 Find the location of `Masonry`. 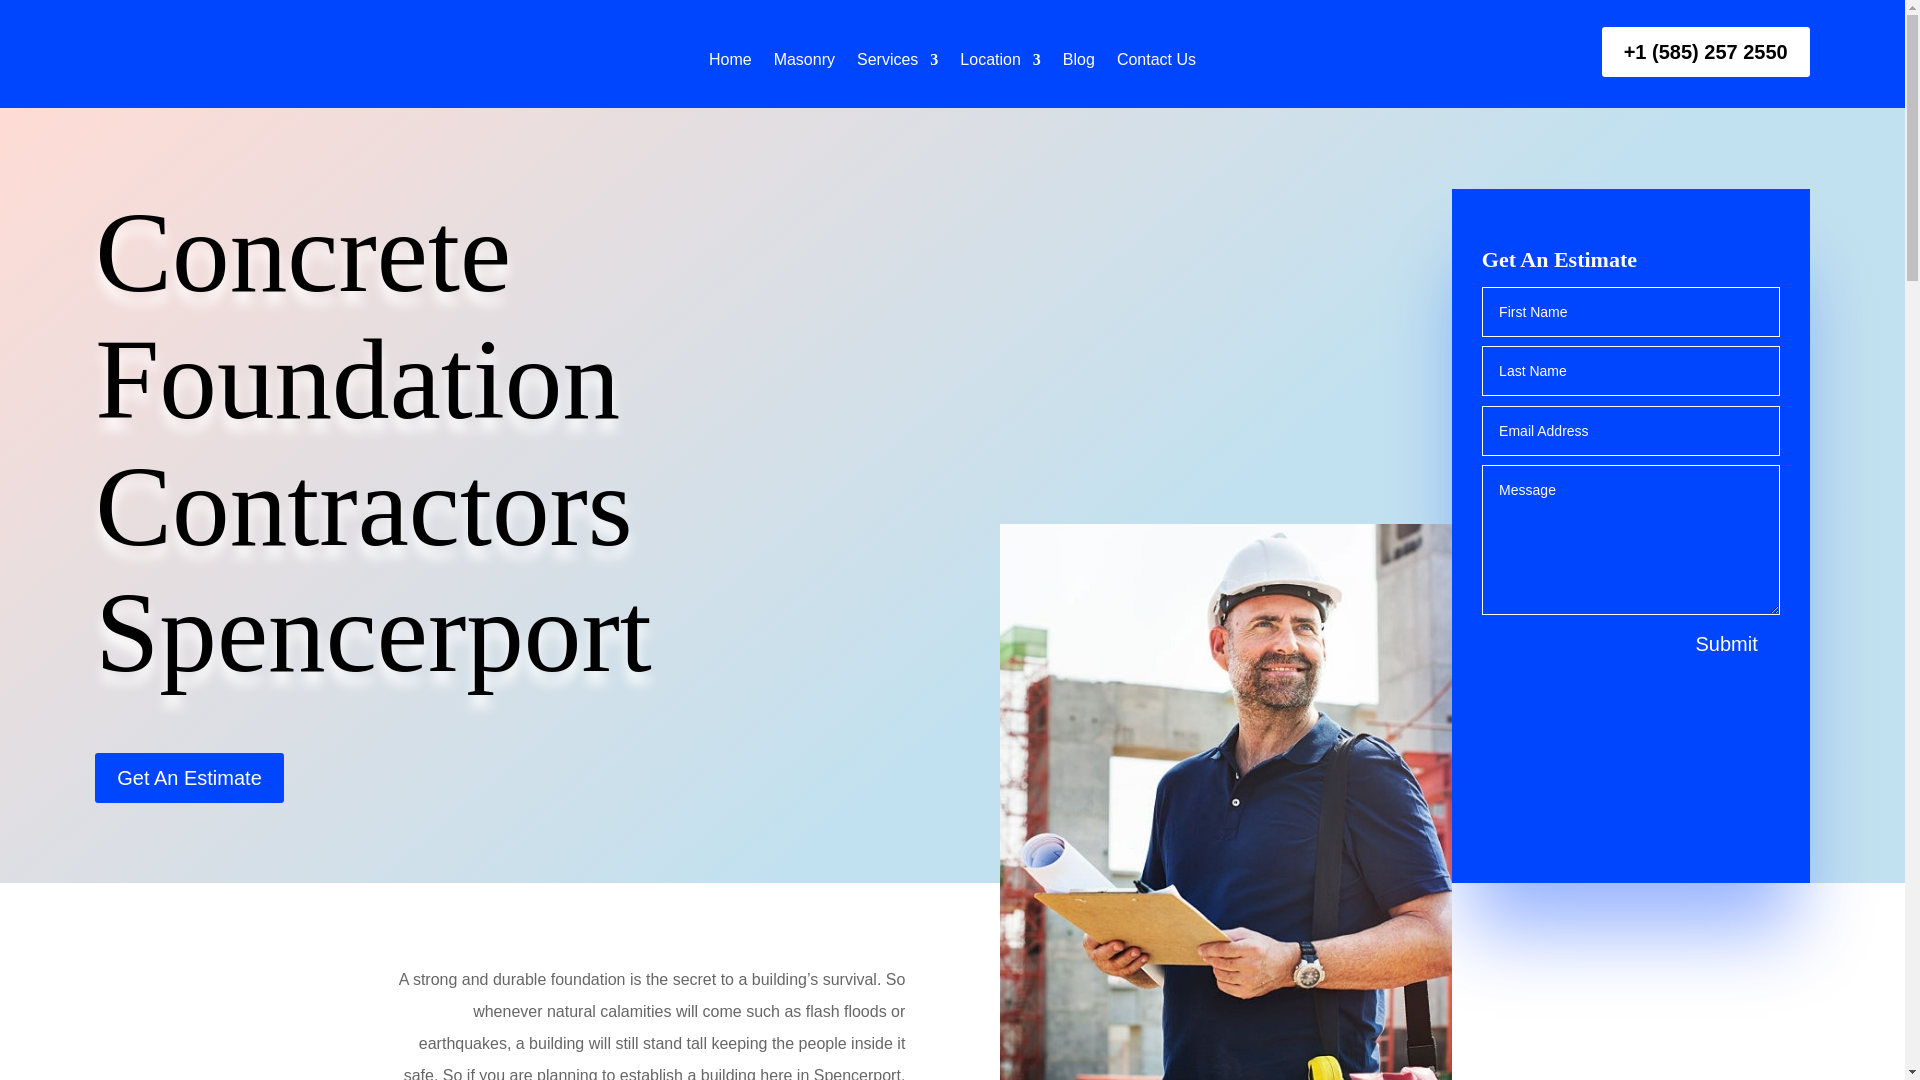

Masonry is located at coordinates (804, 64).